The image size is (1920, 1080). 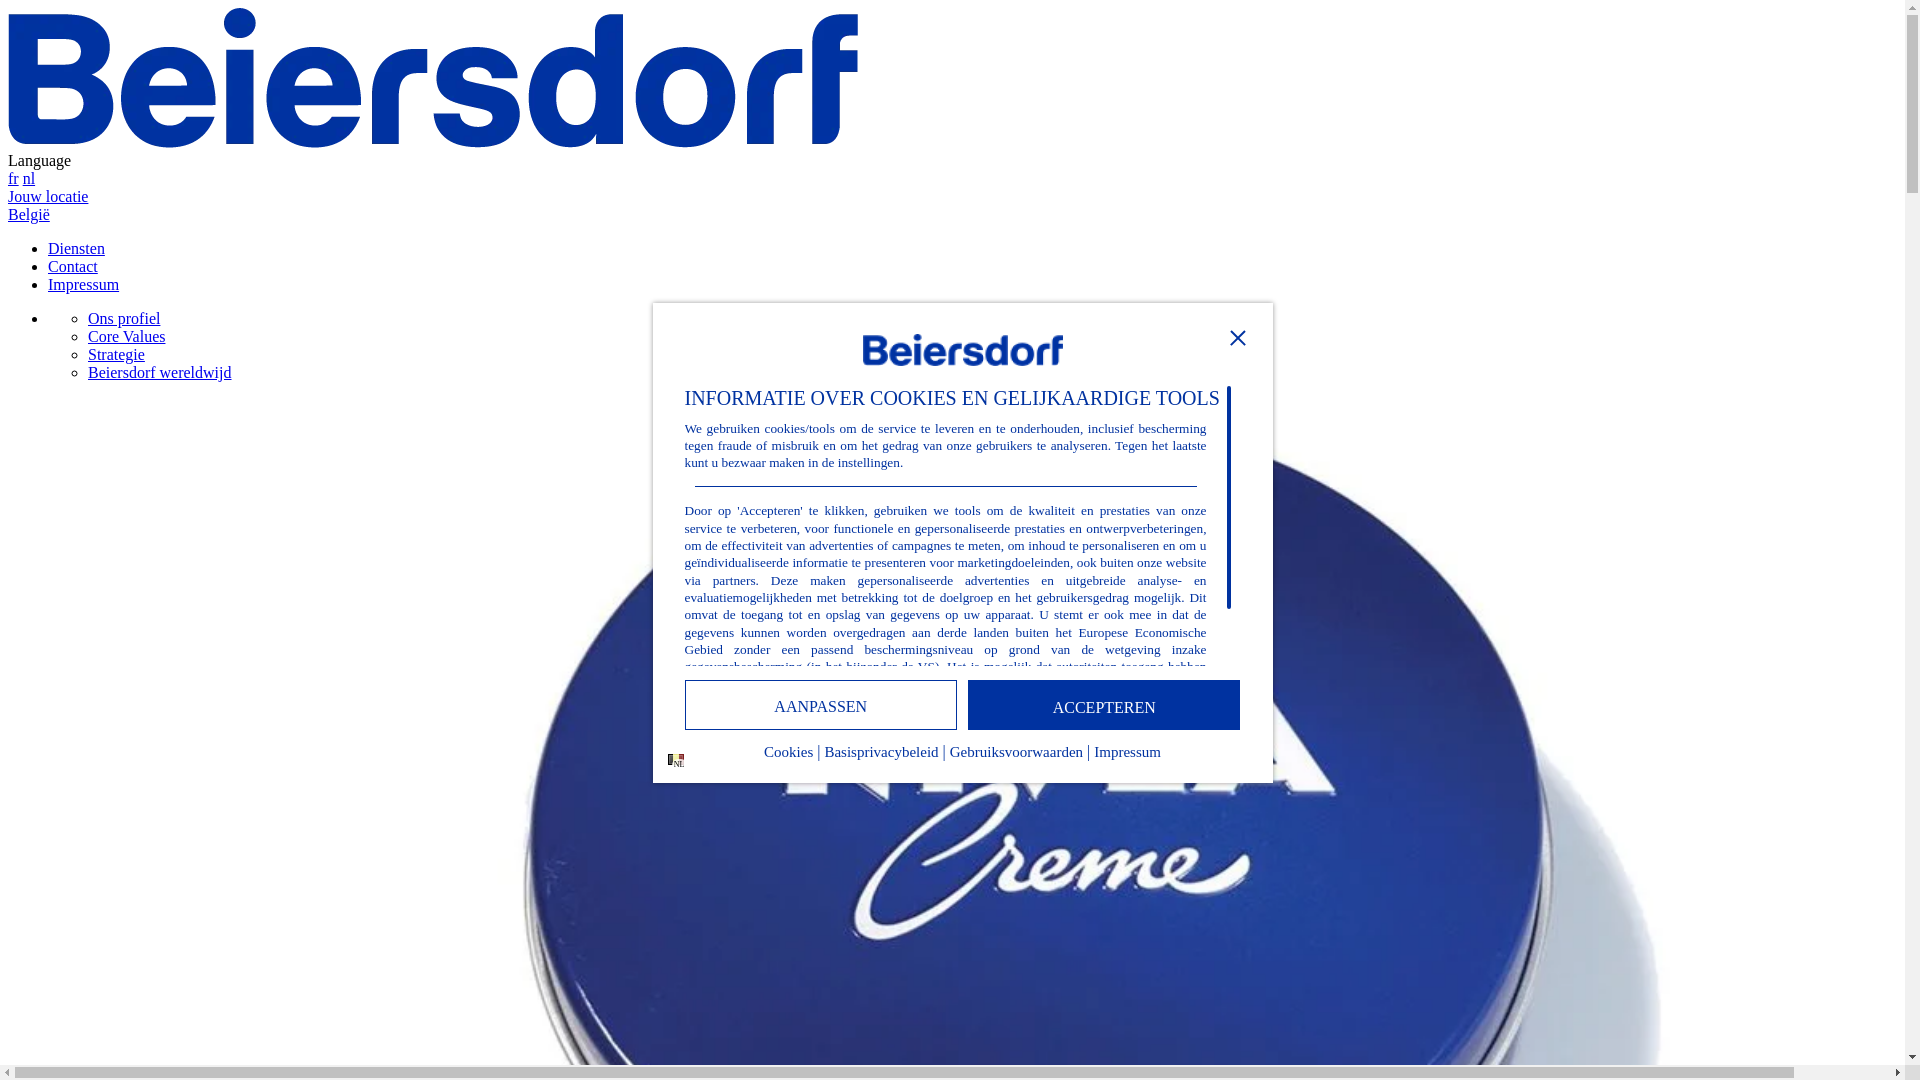 What do you see at coordinates (1104, 705) in the screenshot?
I see `ACCEPTEREN` at bounding box center [1104, 705].